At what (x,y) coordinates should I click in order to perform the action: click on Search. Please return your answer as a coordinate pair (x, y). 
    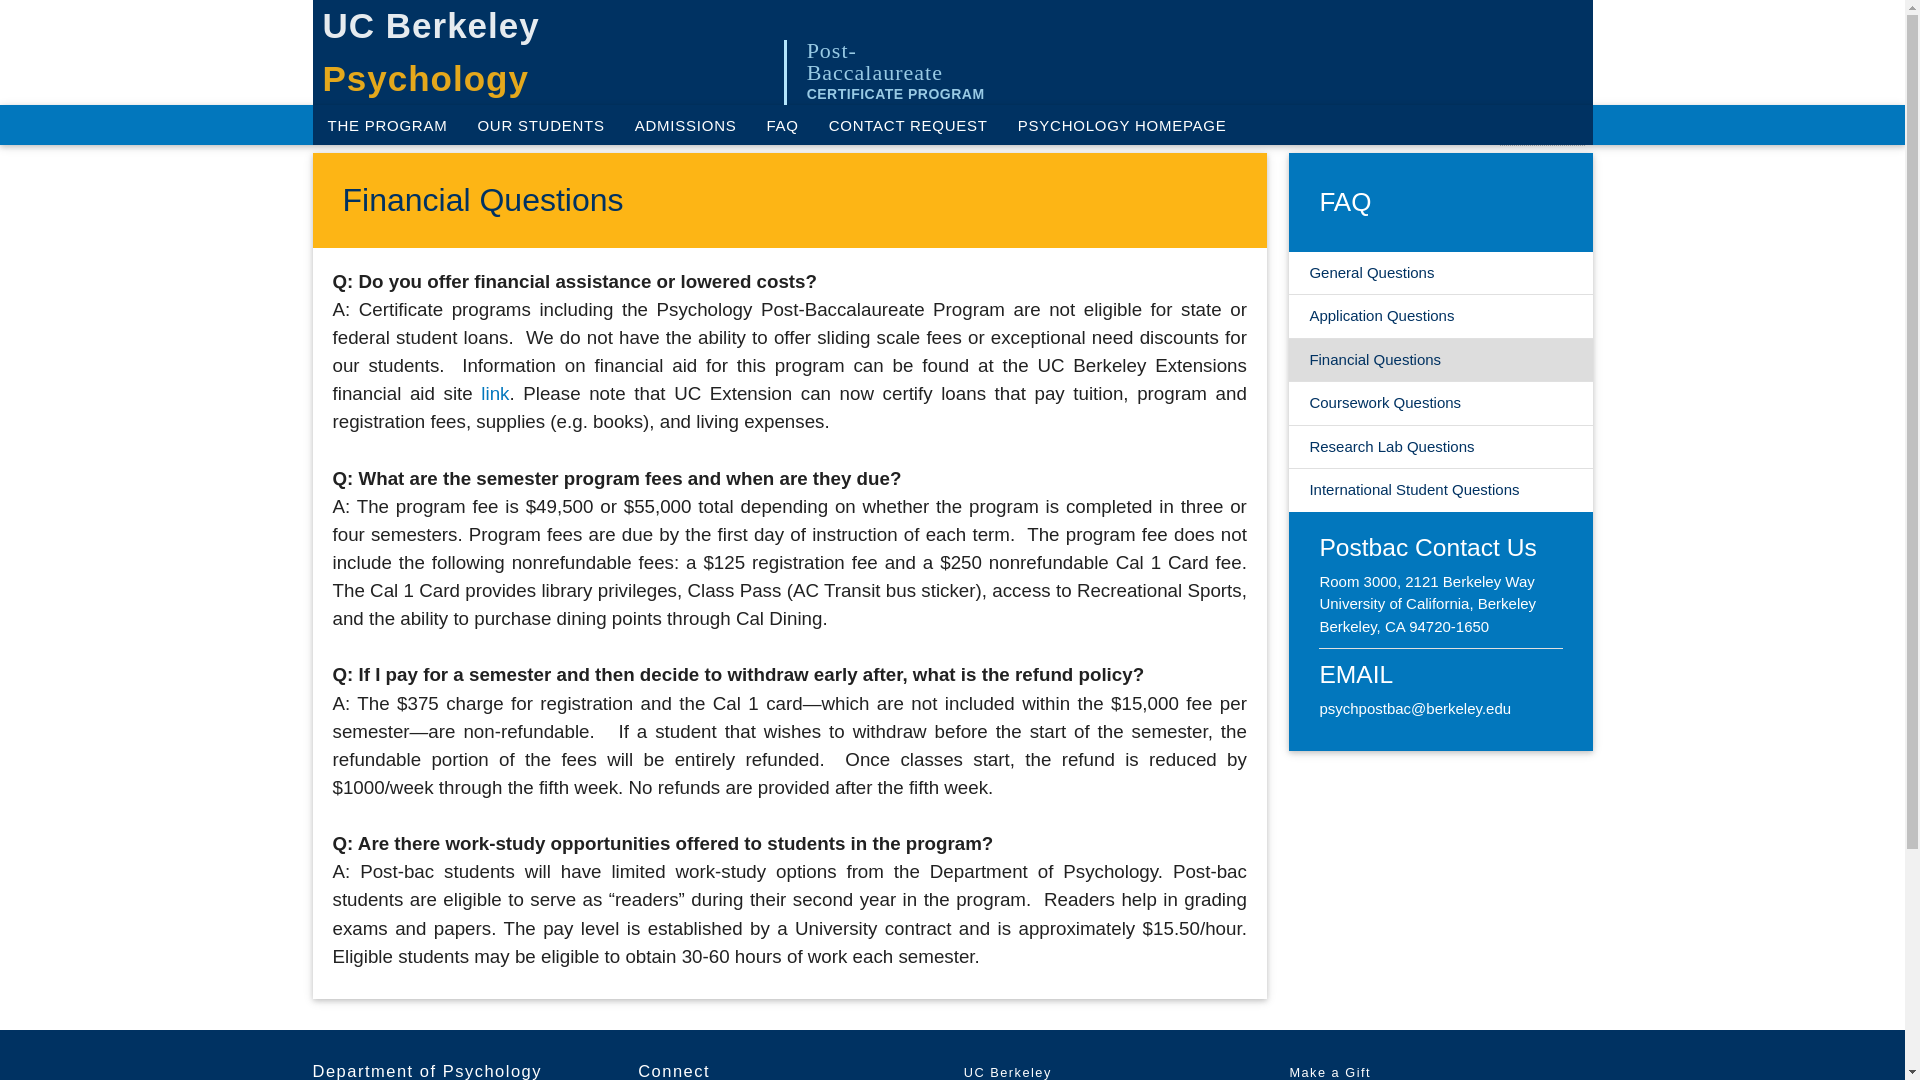
    Looking at the image, I should click on (58, 22).